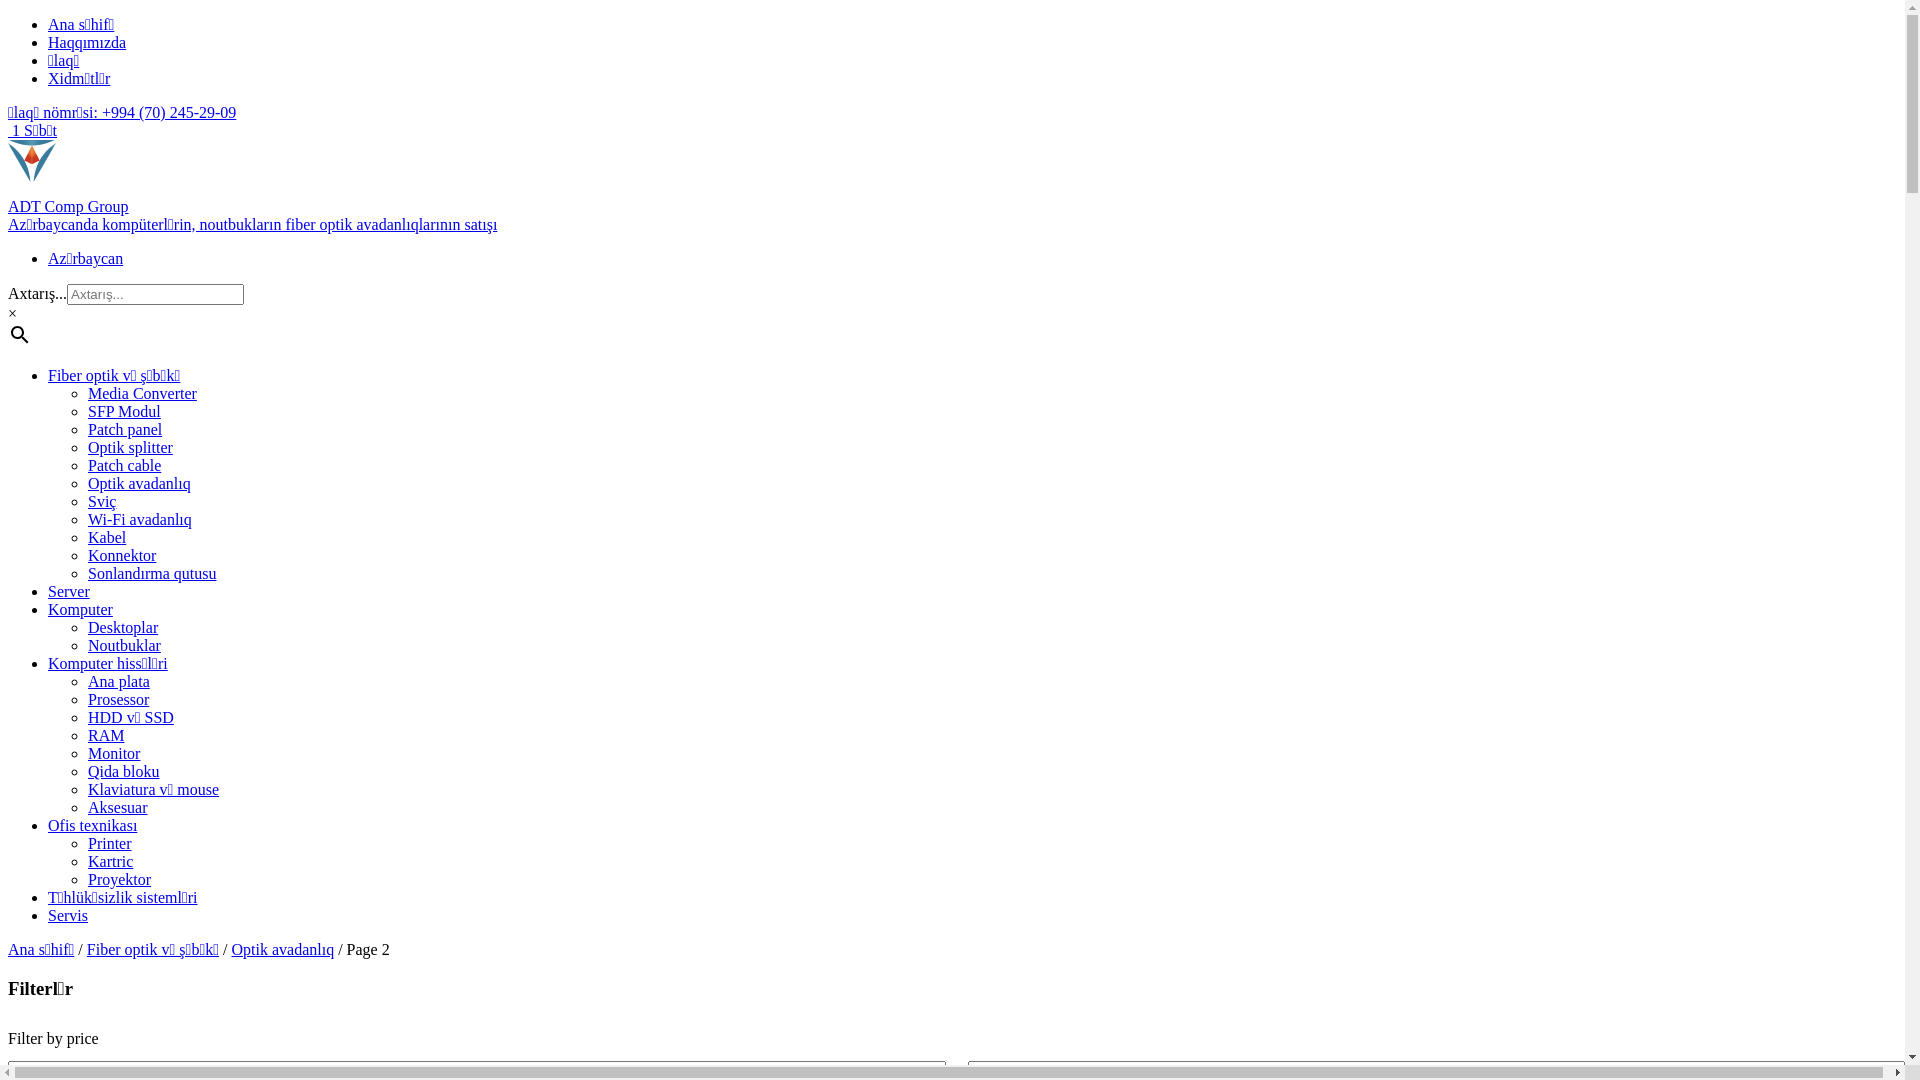 This screenshot has height=1080, width=1920. Describe the element at coordinates (122, 556) in the screenshot. I see `Konnektor` at that location.